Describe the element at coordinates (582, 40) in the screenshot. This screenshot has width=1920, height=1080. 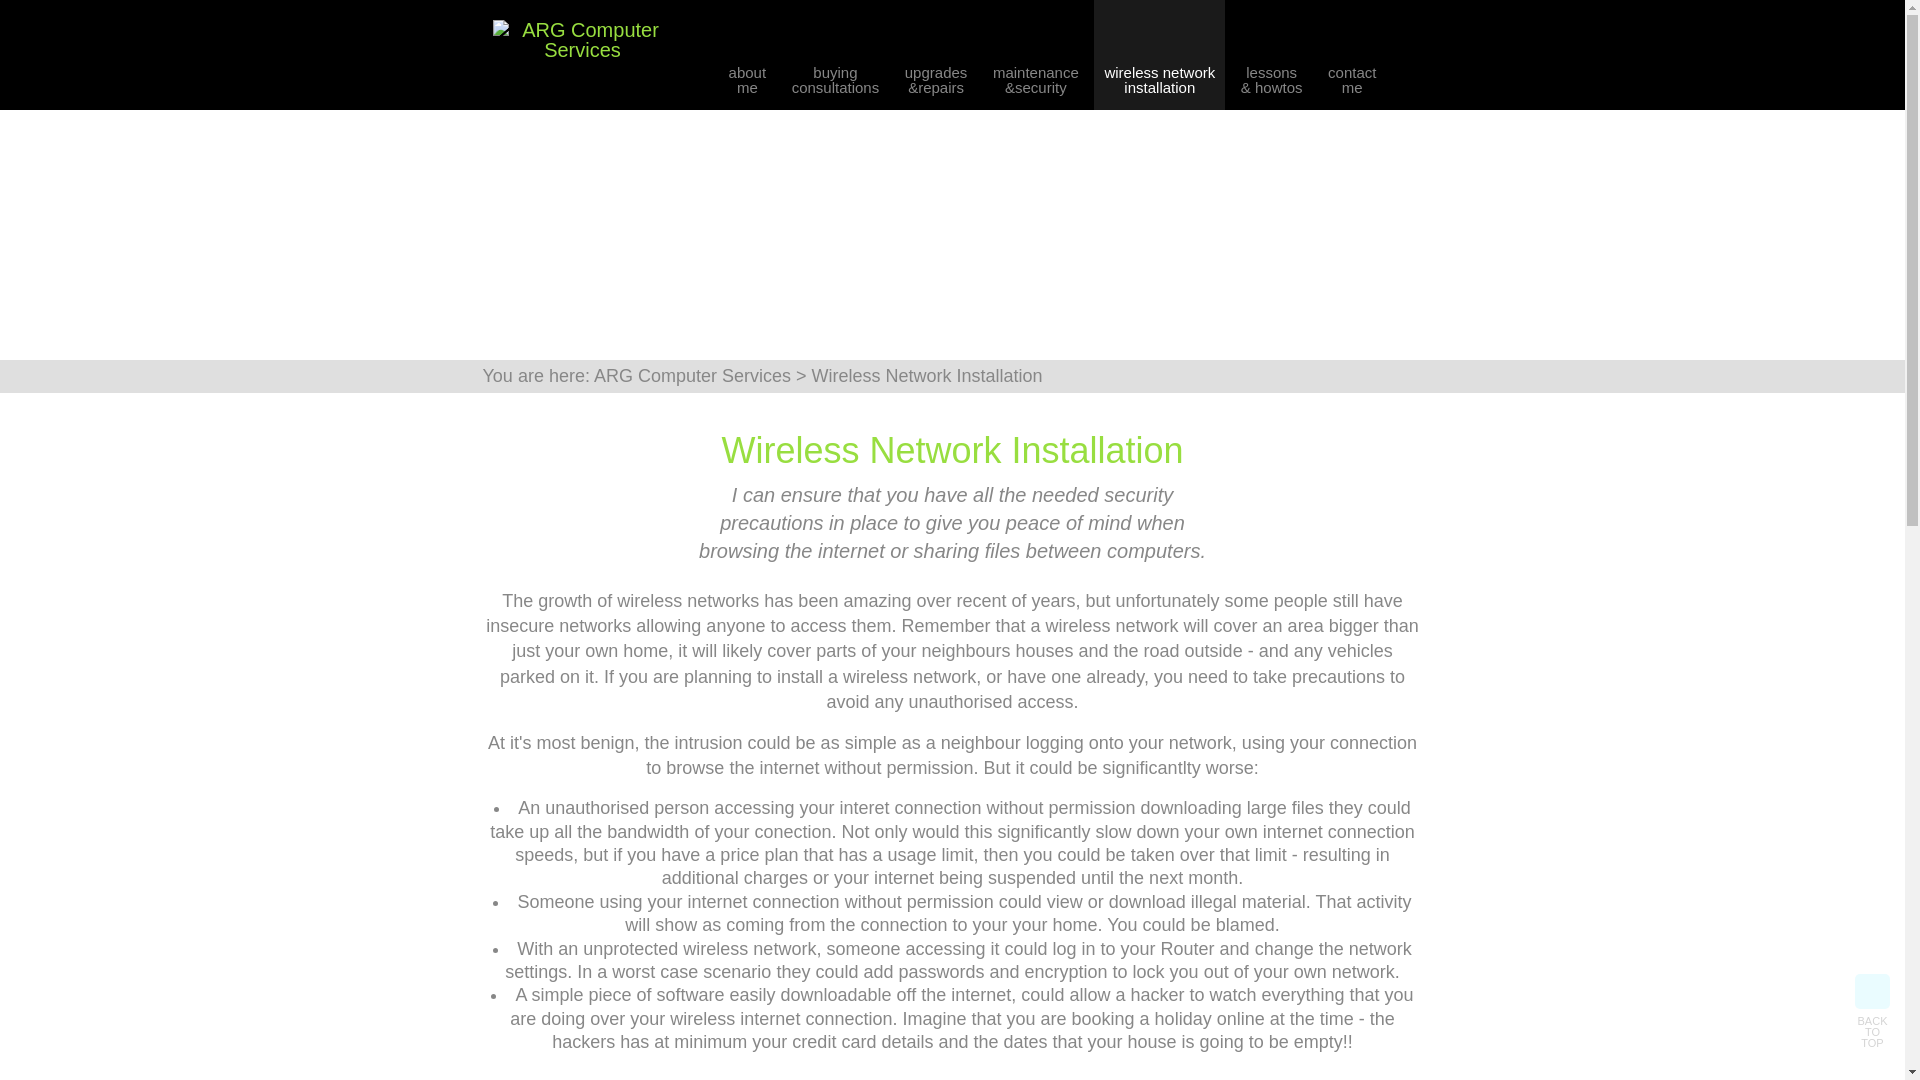
I see `ARG Computer Services` at that location.